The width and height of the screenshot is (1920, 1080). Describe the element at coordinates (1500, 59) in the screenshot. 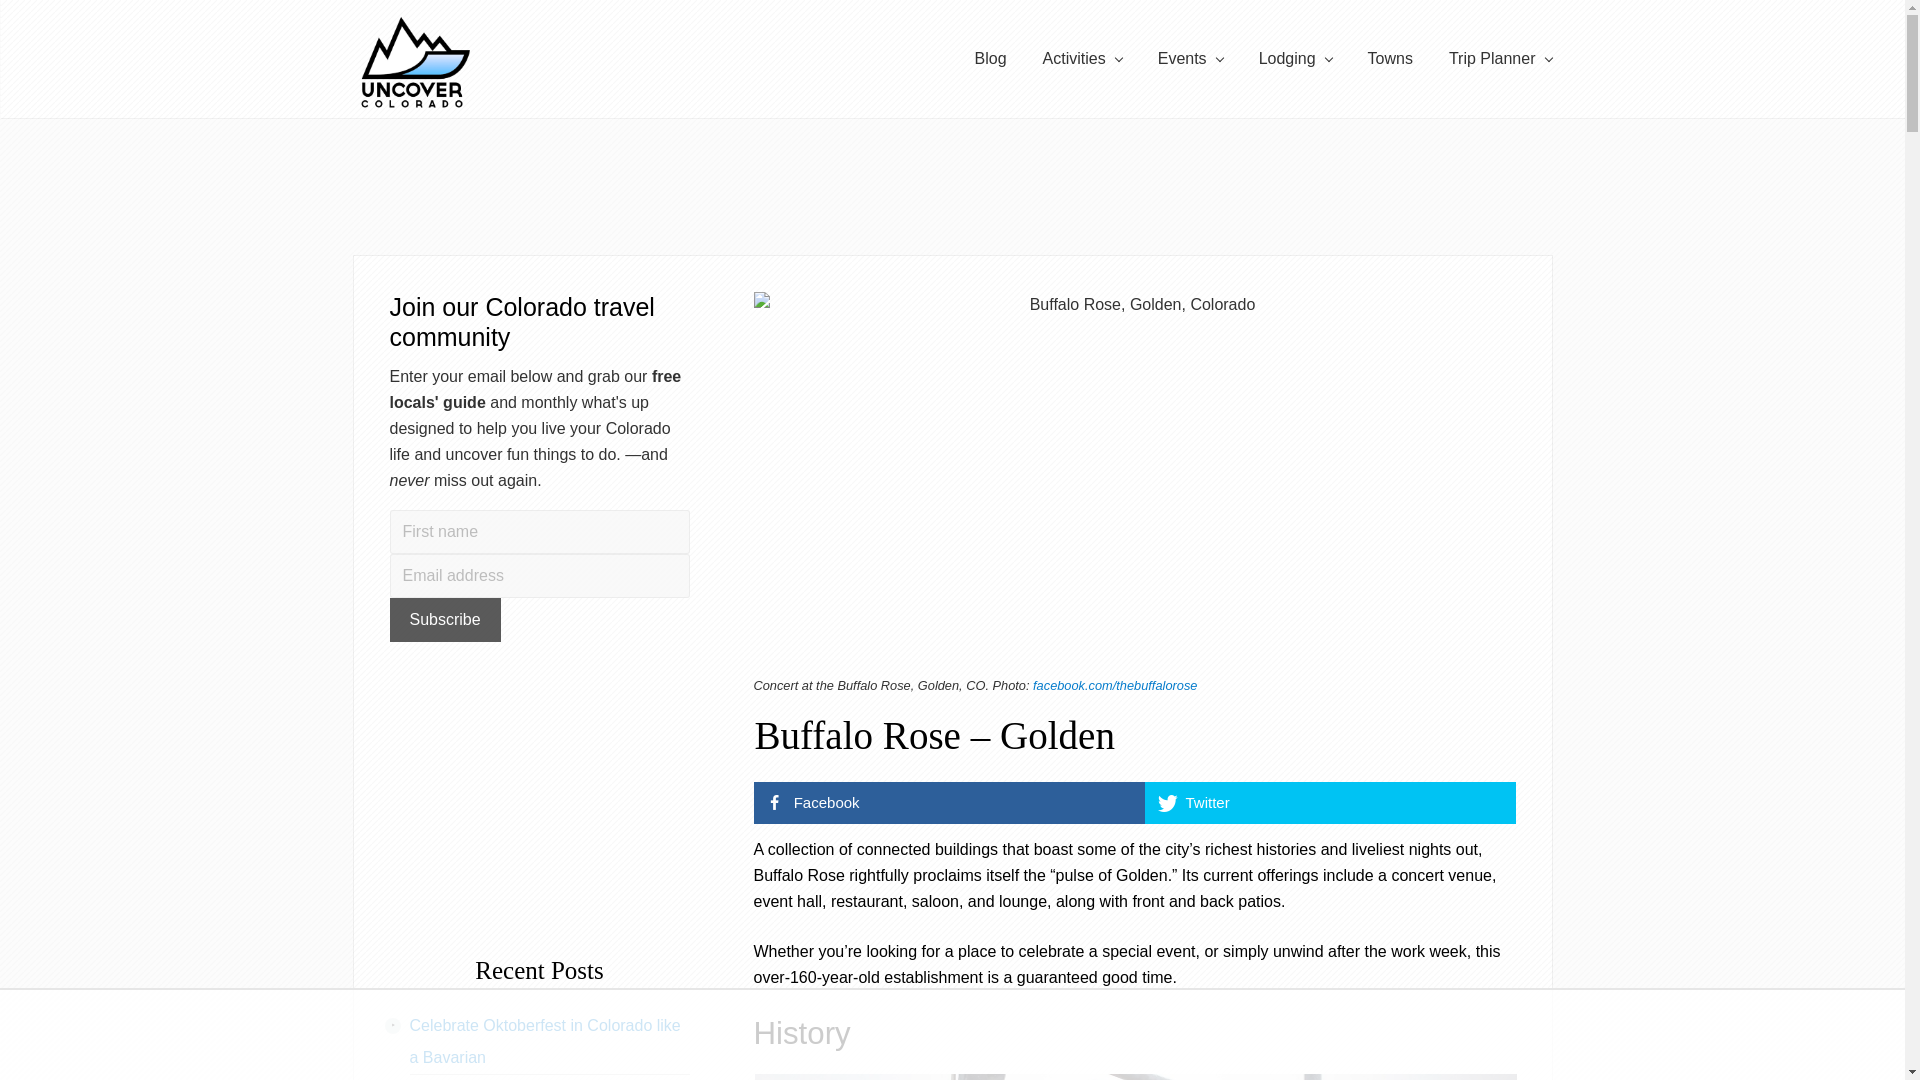

I see `Colorado Trip Ideas` at that location.